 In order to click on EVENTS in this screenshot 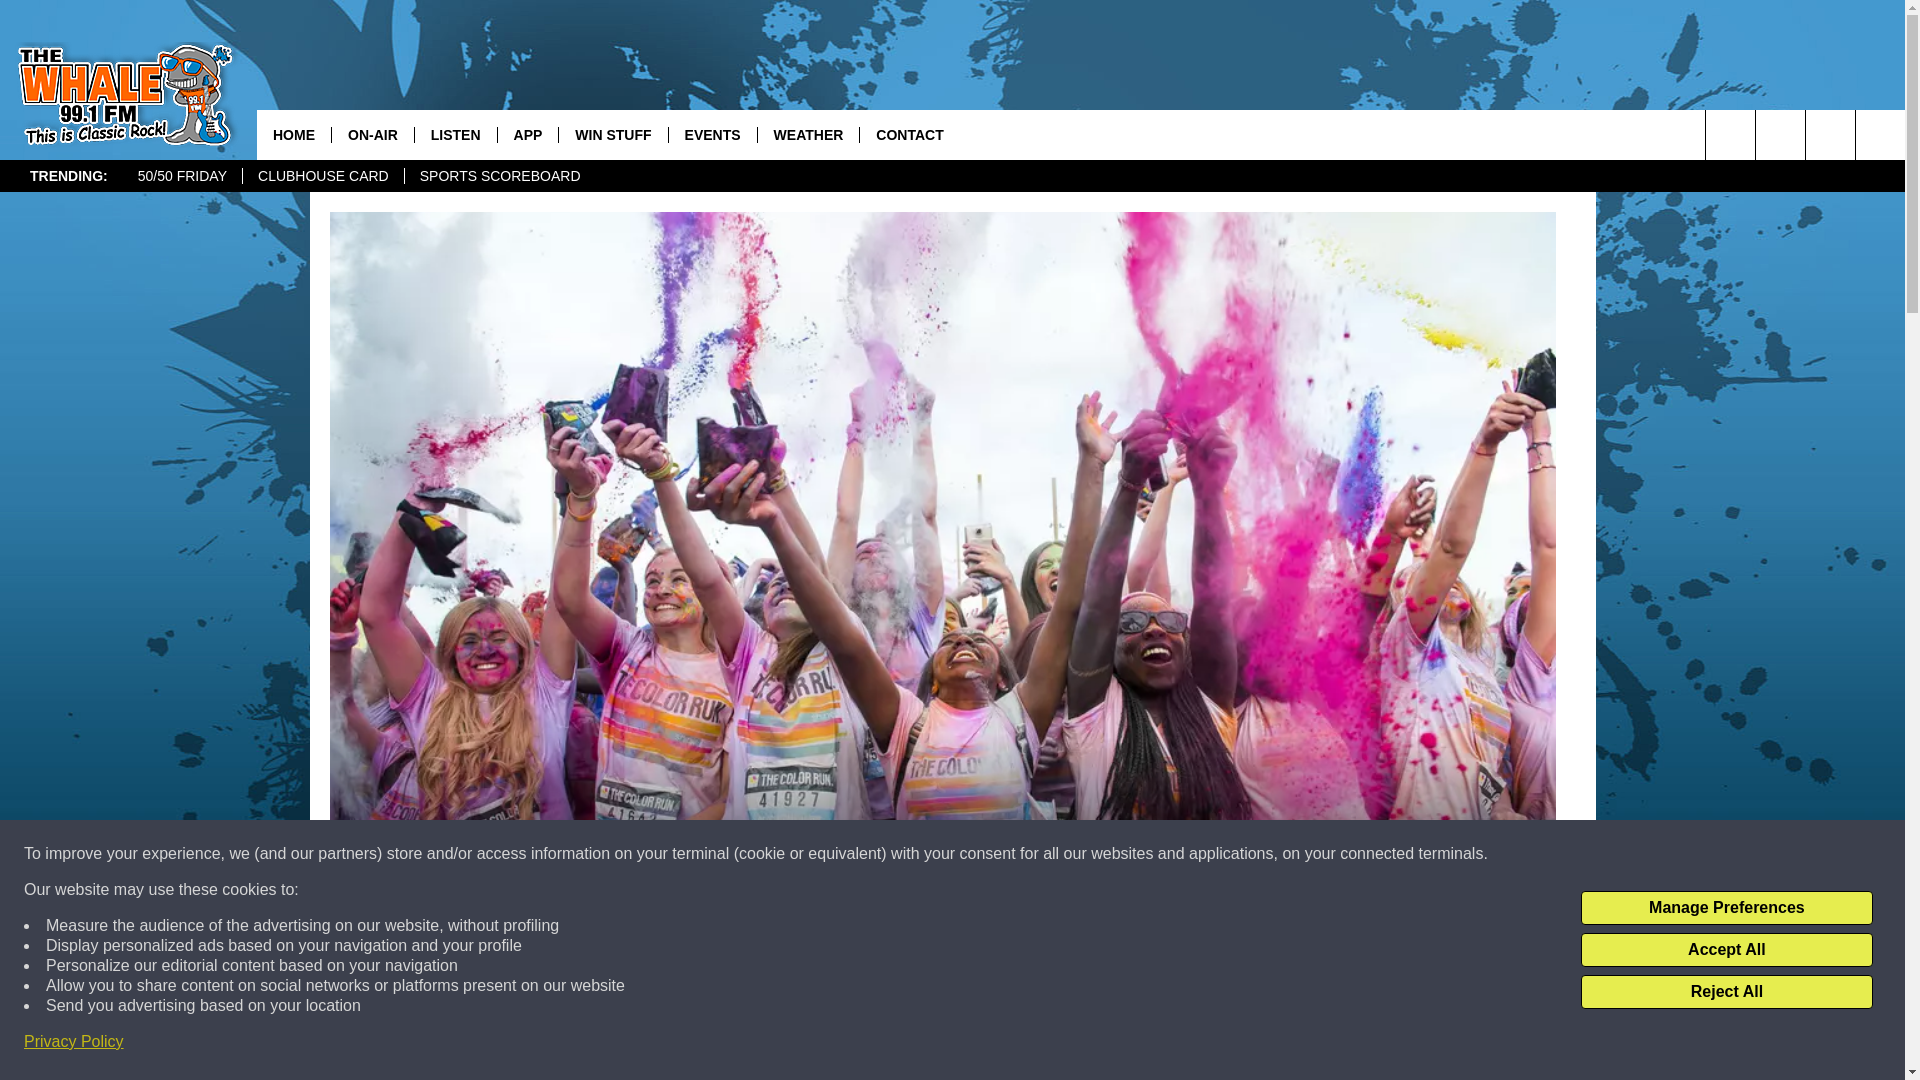, I will do `click(712, 134)`.